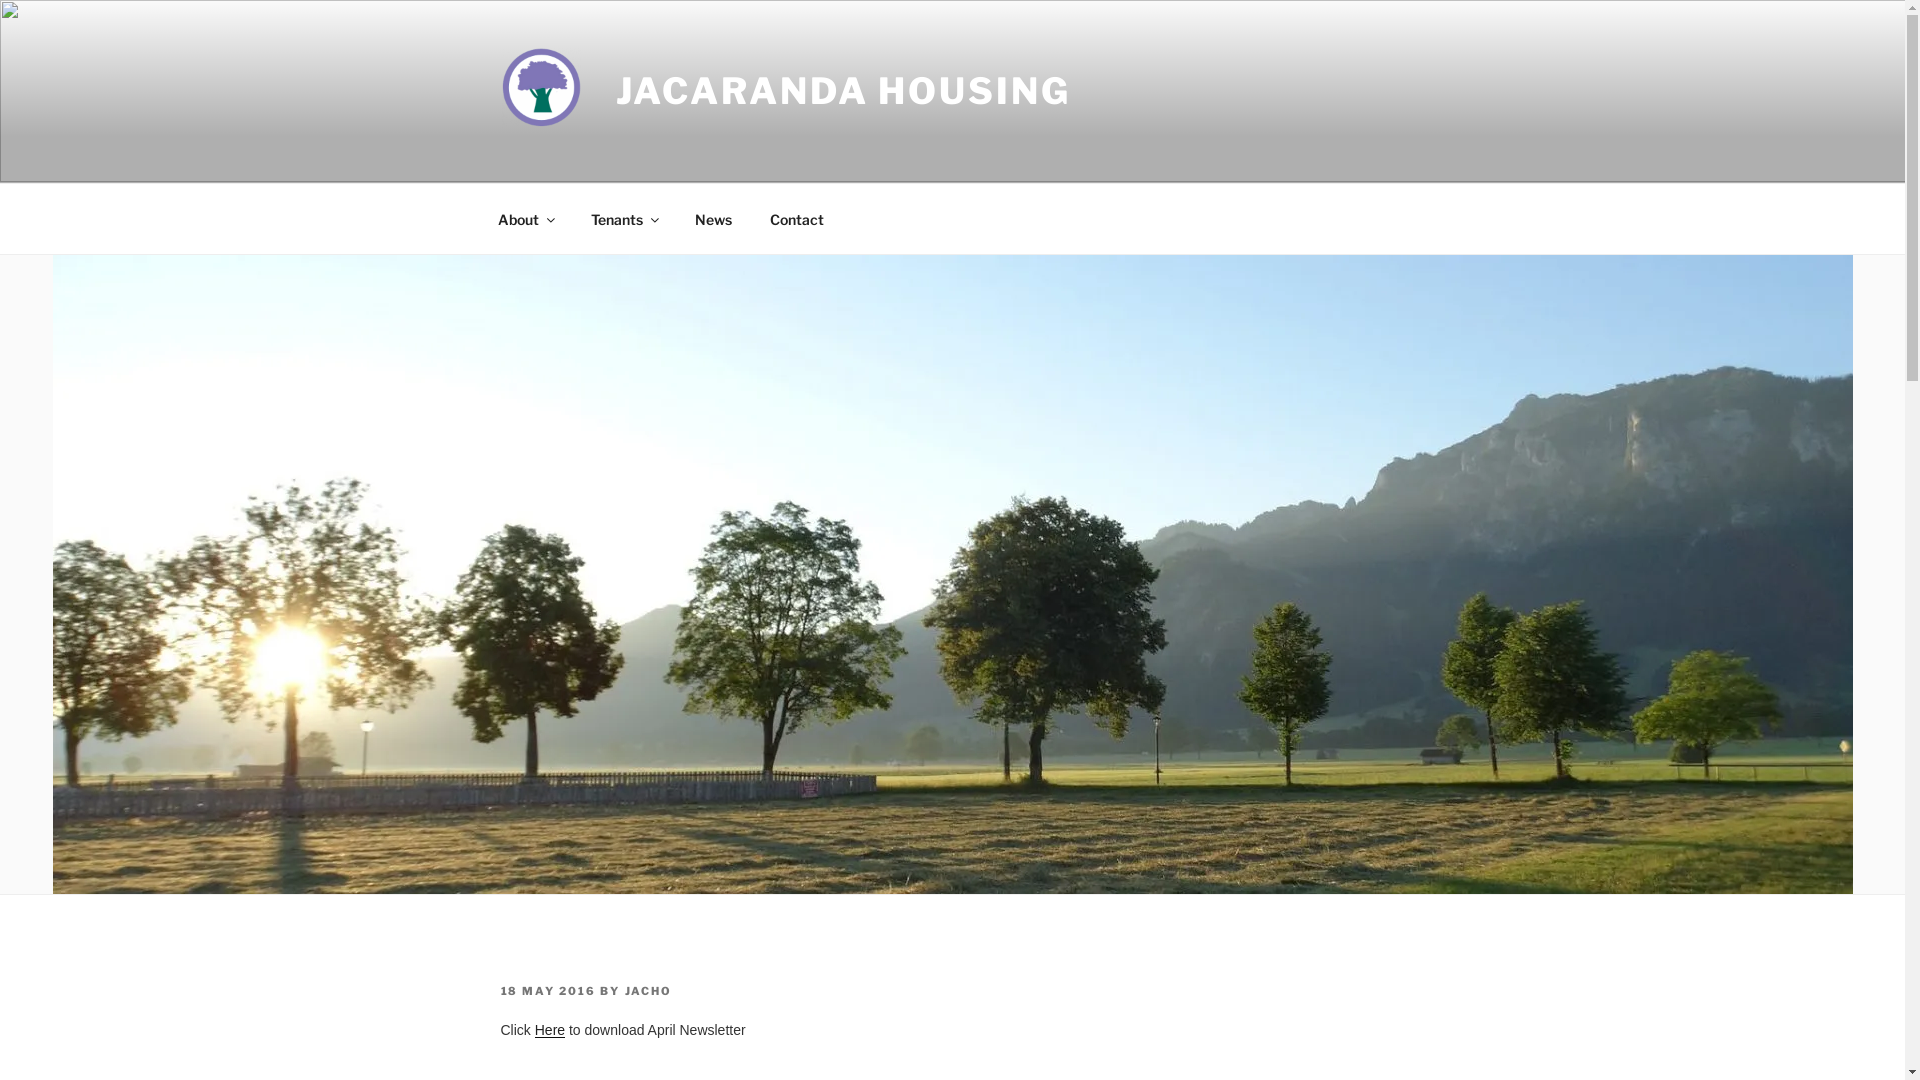  What do you see at coordinates (550, 1030) in the screenshot?
I see `Here` at bounding box center [550, 1030].